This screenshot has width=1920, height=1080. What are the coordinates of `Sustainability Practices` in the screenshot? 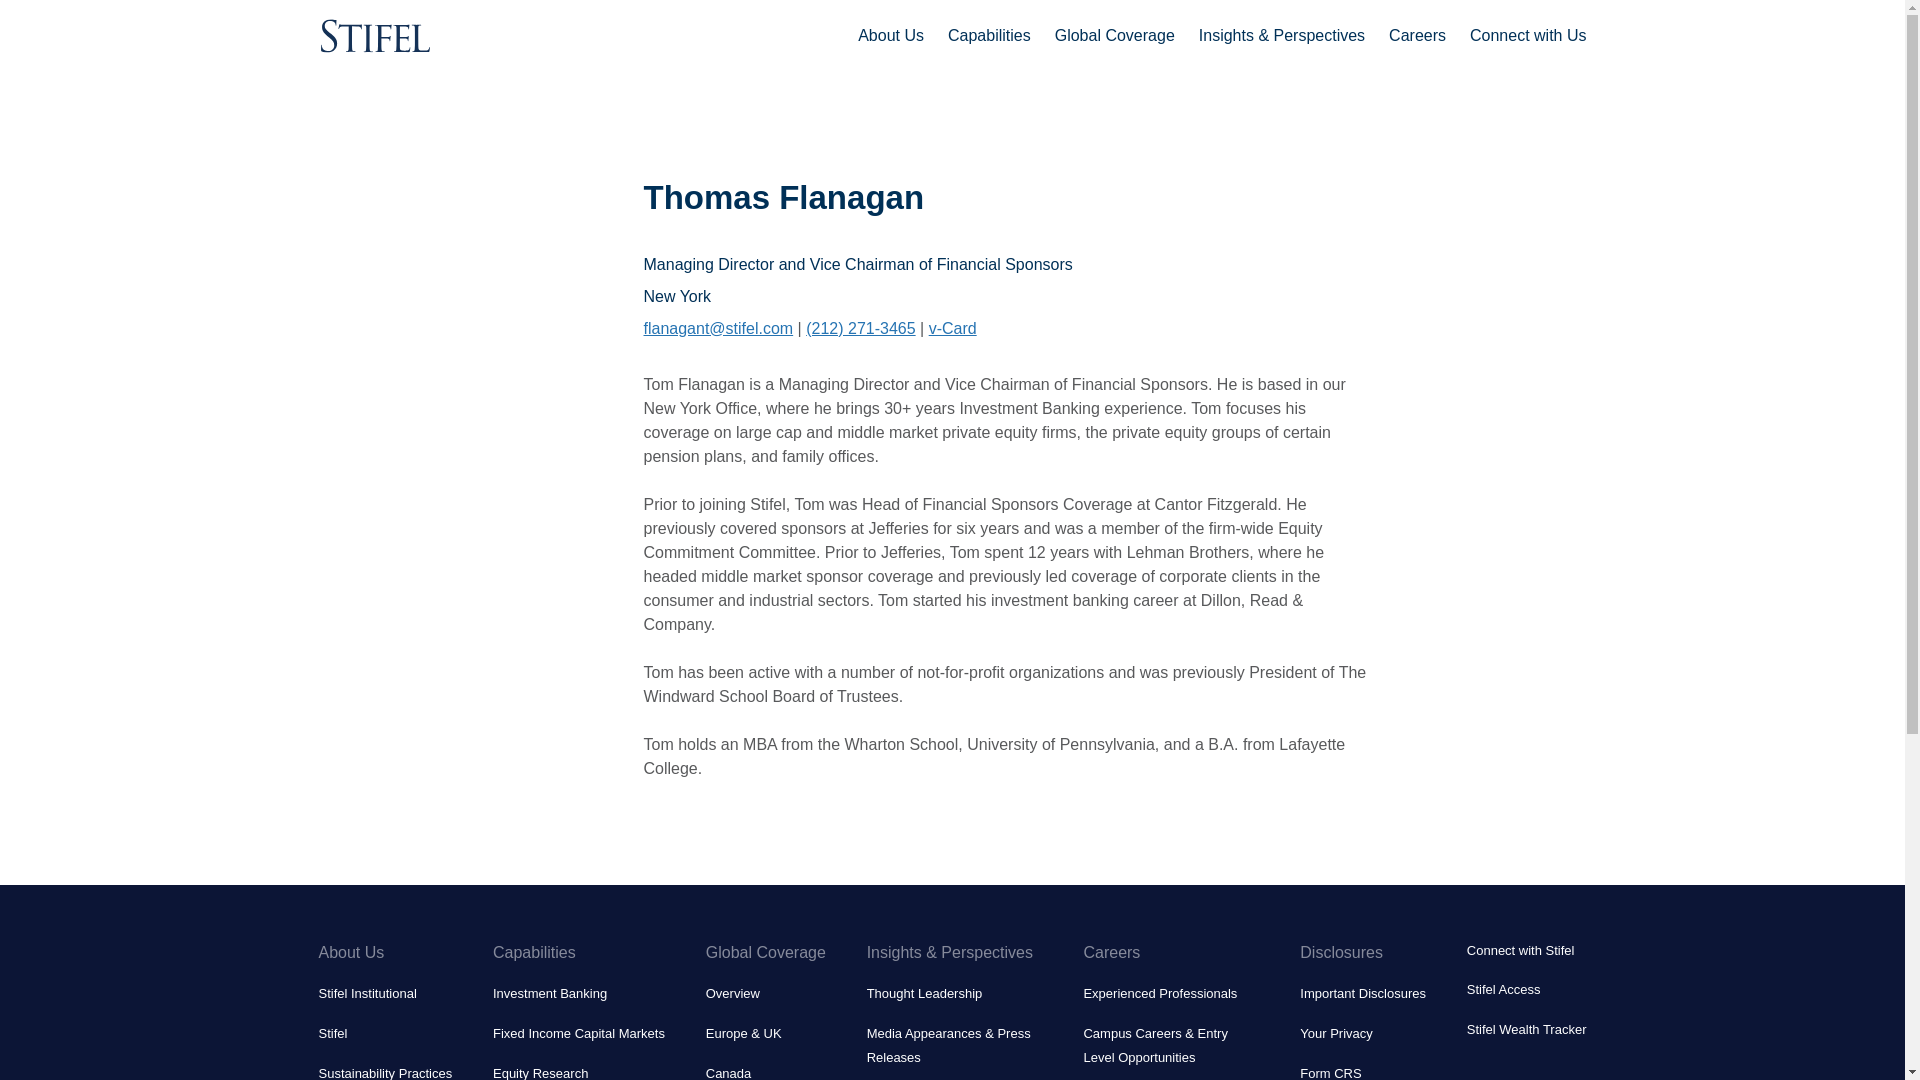 It's located at (384, 1072).